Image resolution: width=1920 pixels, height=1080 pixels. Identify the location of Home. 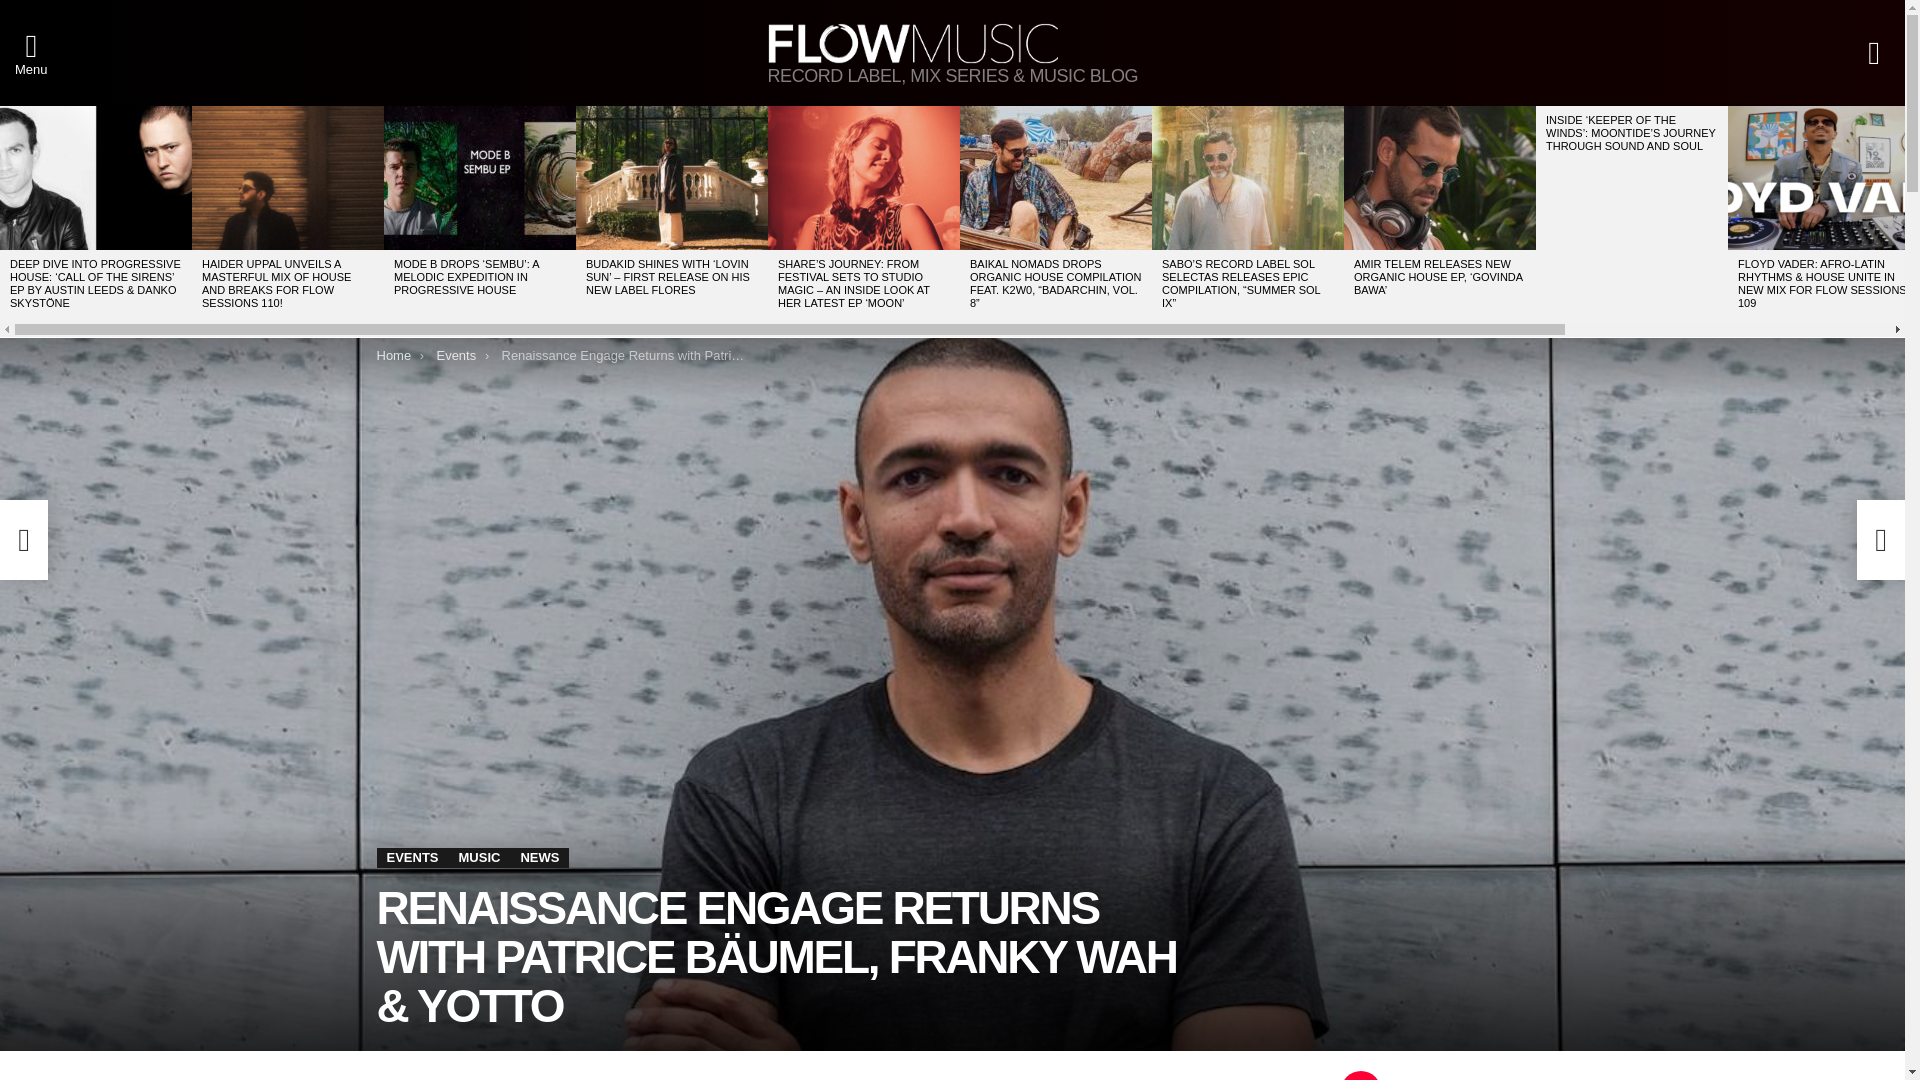
(393, 354).